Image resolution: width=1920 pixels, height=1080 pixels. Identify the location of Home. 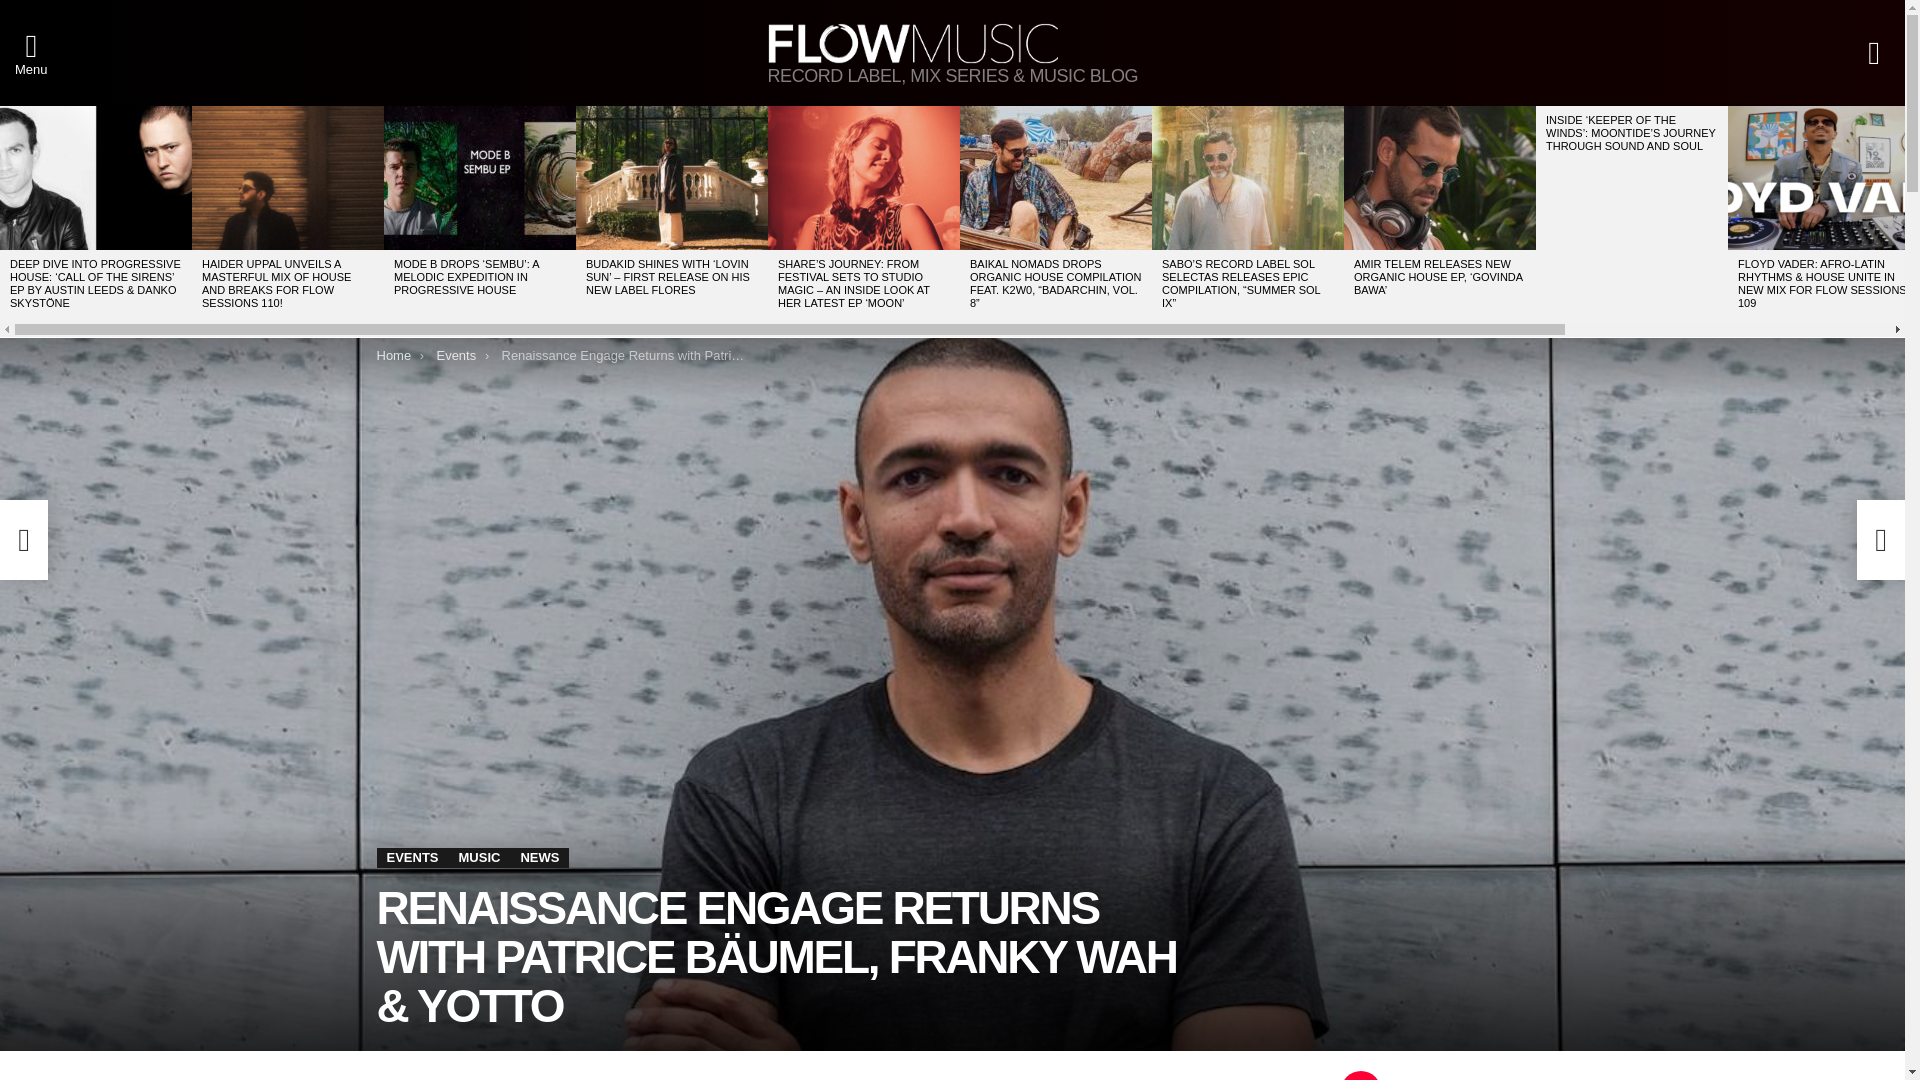
(393, 354).